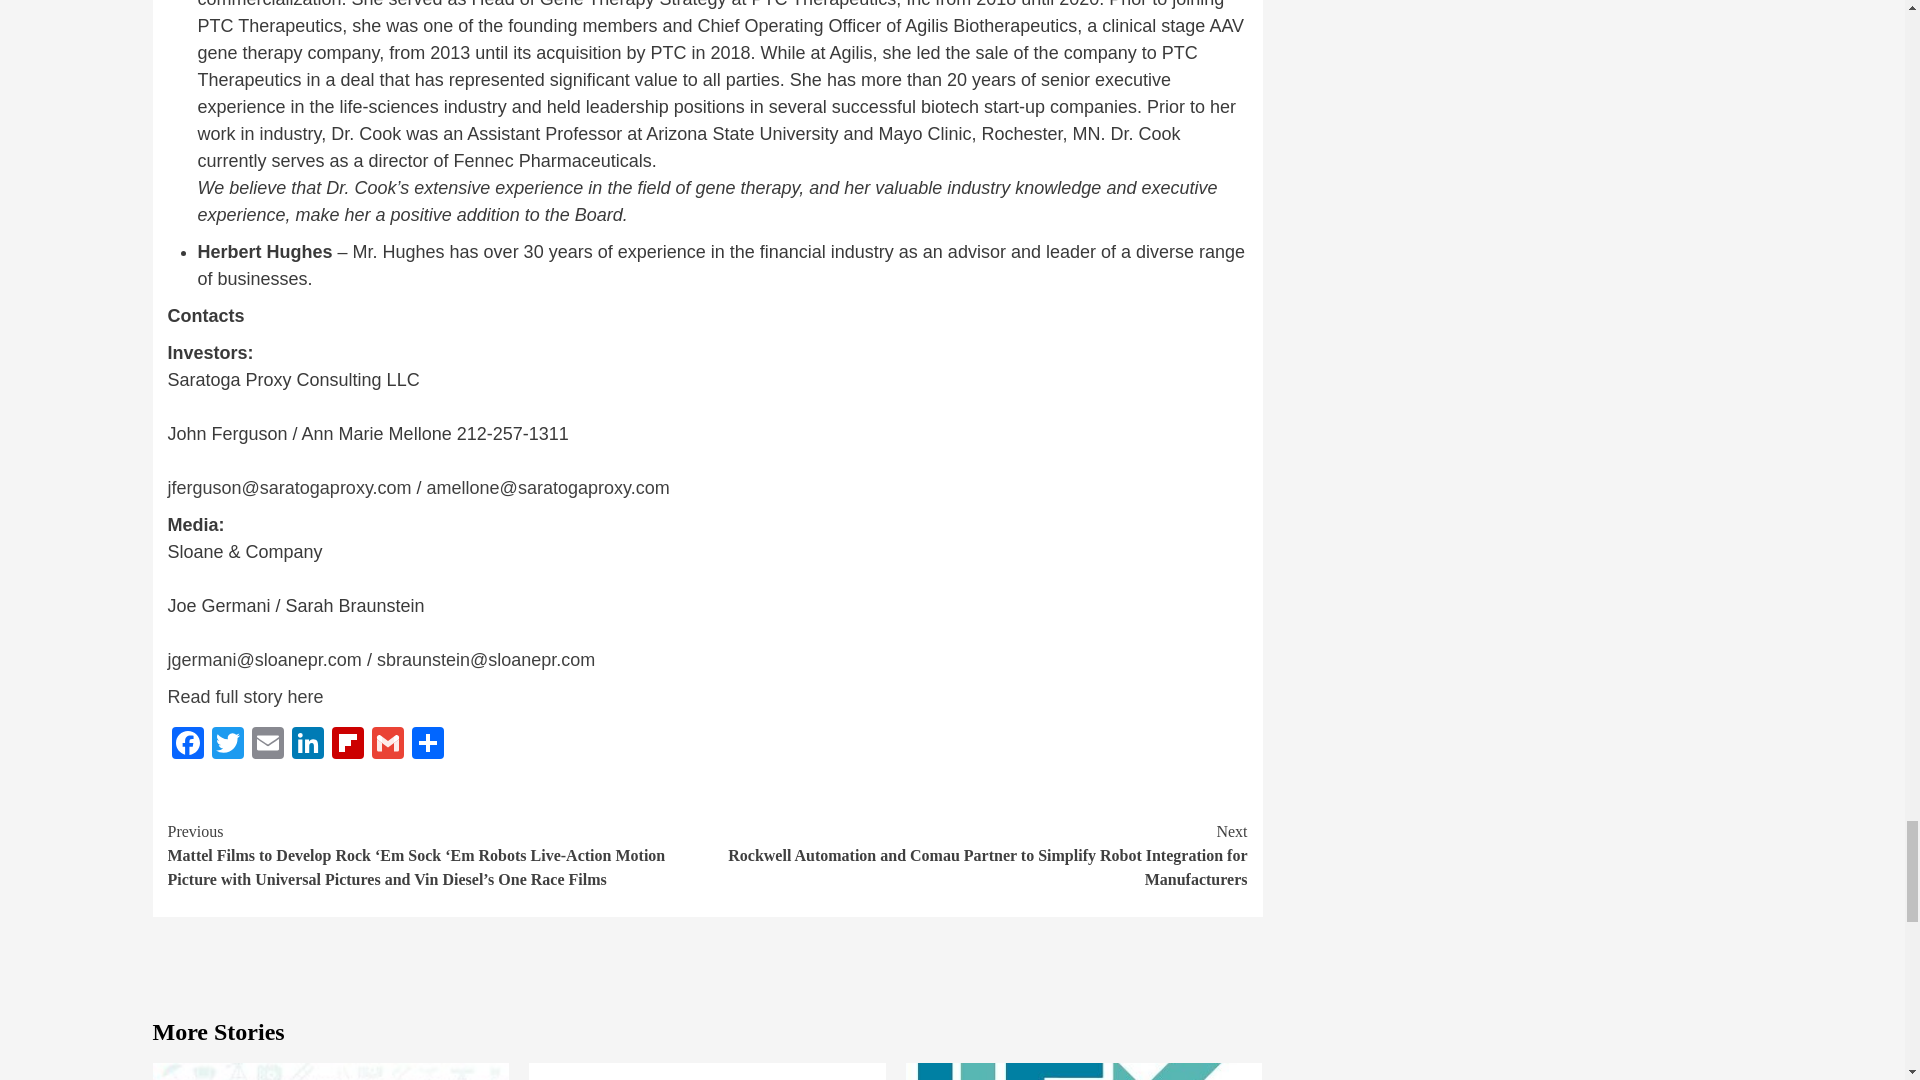 This screenshot has height=1080, width=1920. What do you see at coordinates (227, 744) in the screenshot?
I see `Twitter` at bounding box center [227, 744].